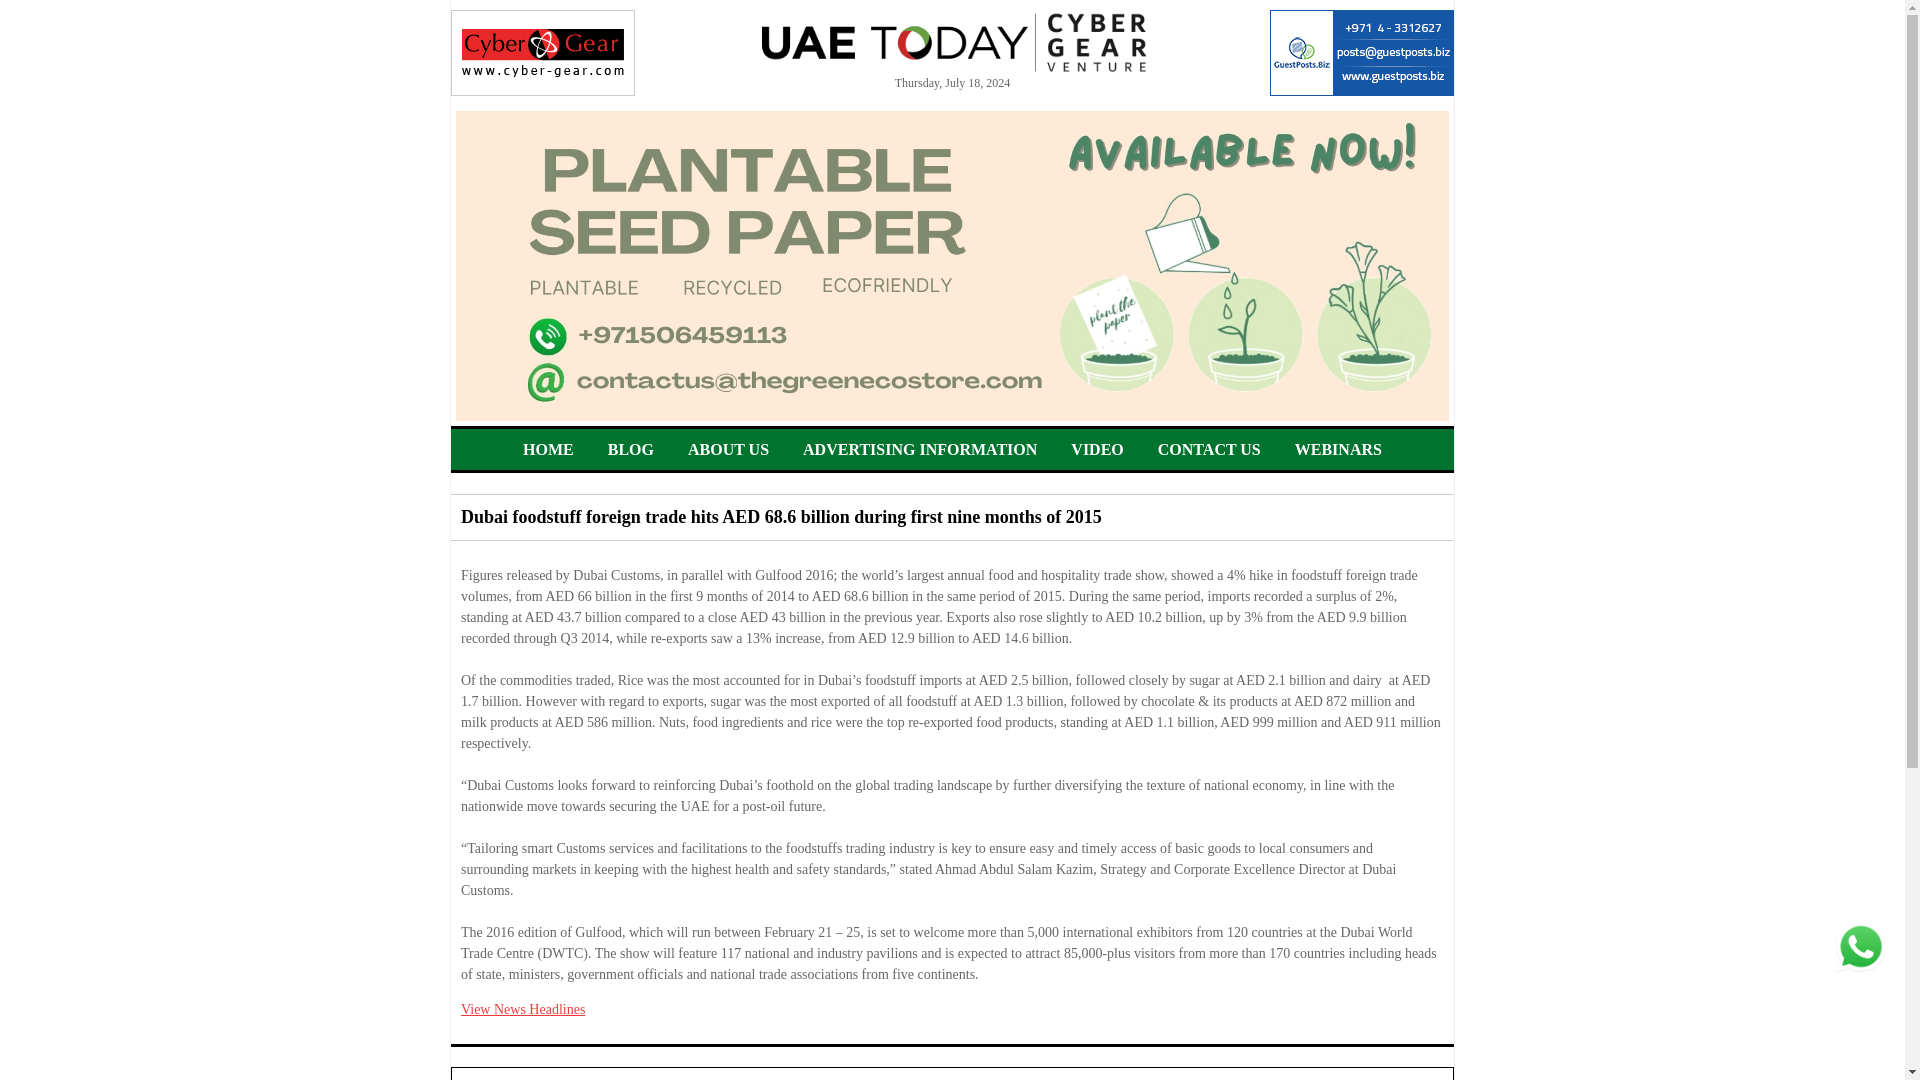 The image size is (1920, 1080). I want to click on View News Headlines, so click(522, 1010).